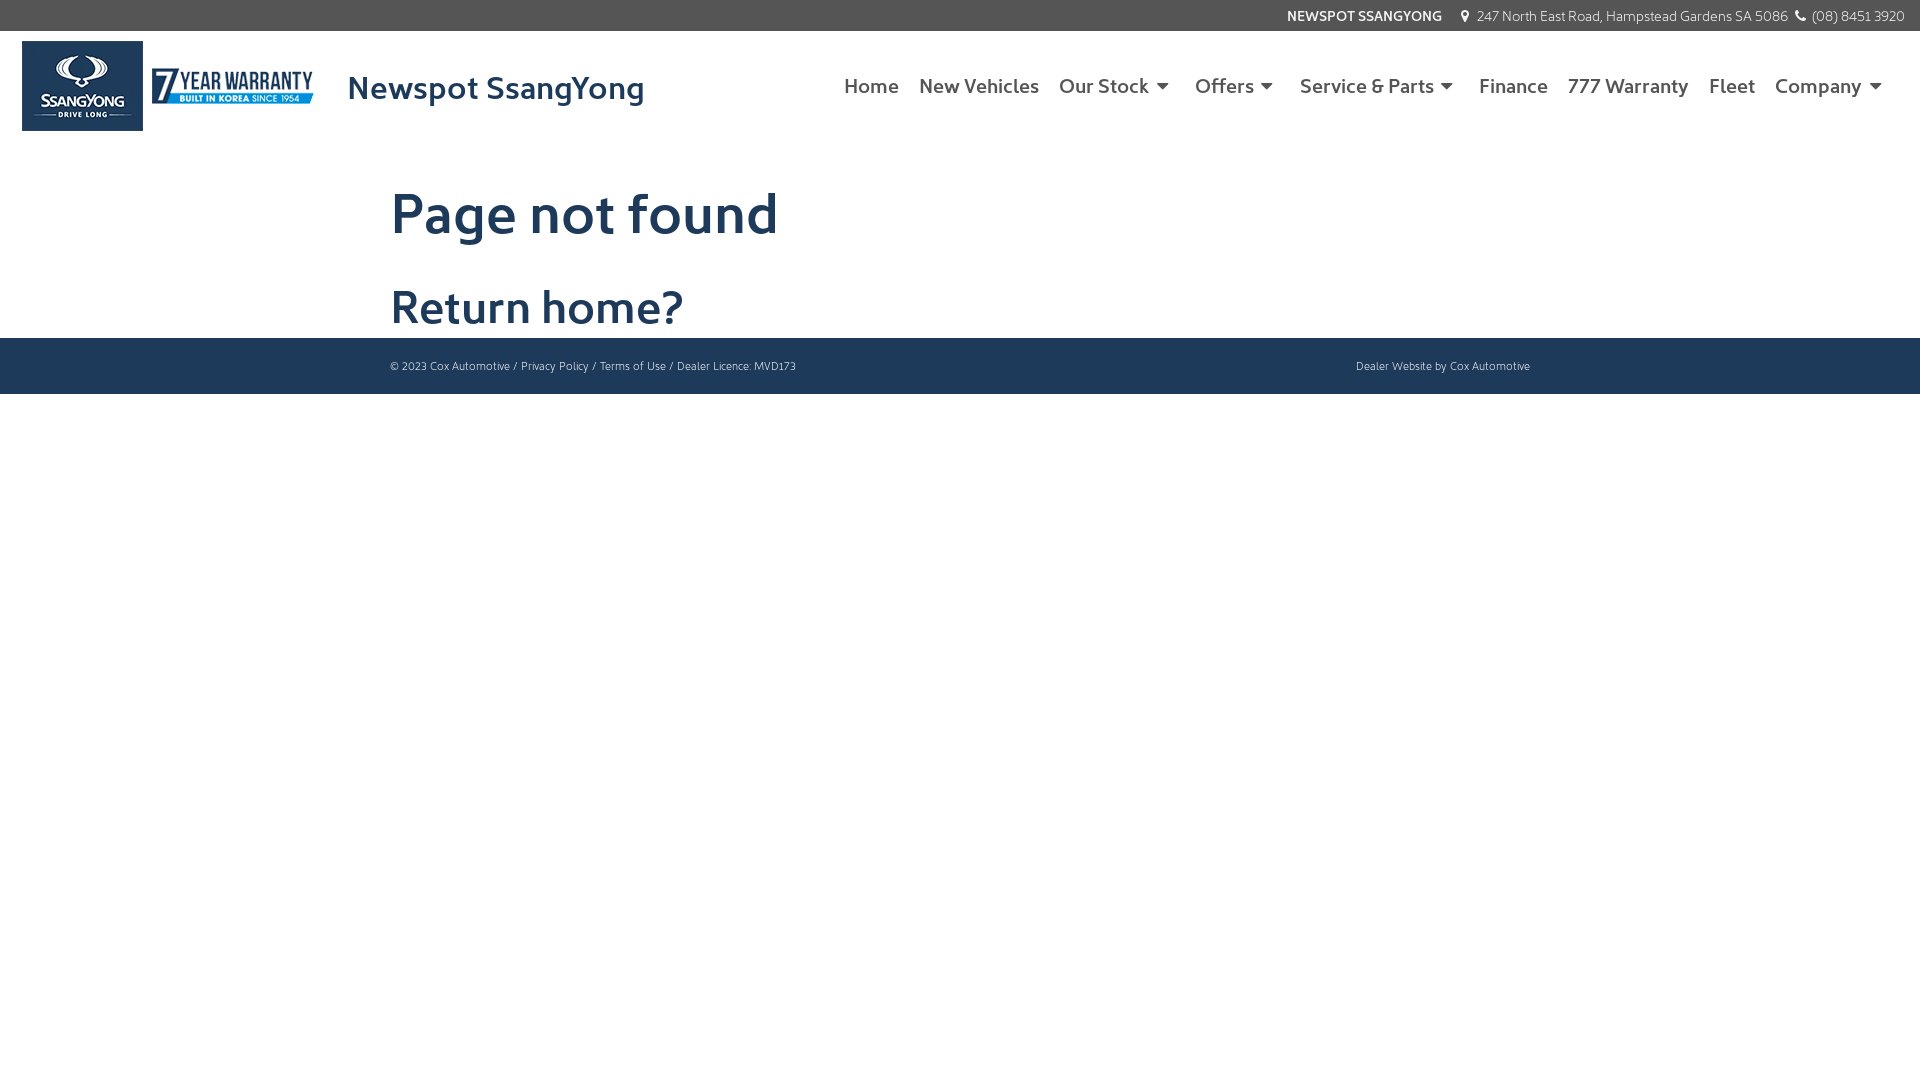  Describe the element at coordinates (1394, 366) in the screenshot. I see `Dealer Website` at that location.